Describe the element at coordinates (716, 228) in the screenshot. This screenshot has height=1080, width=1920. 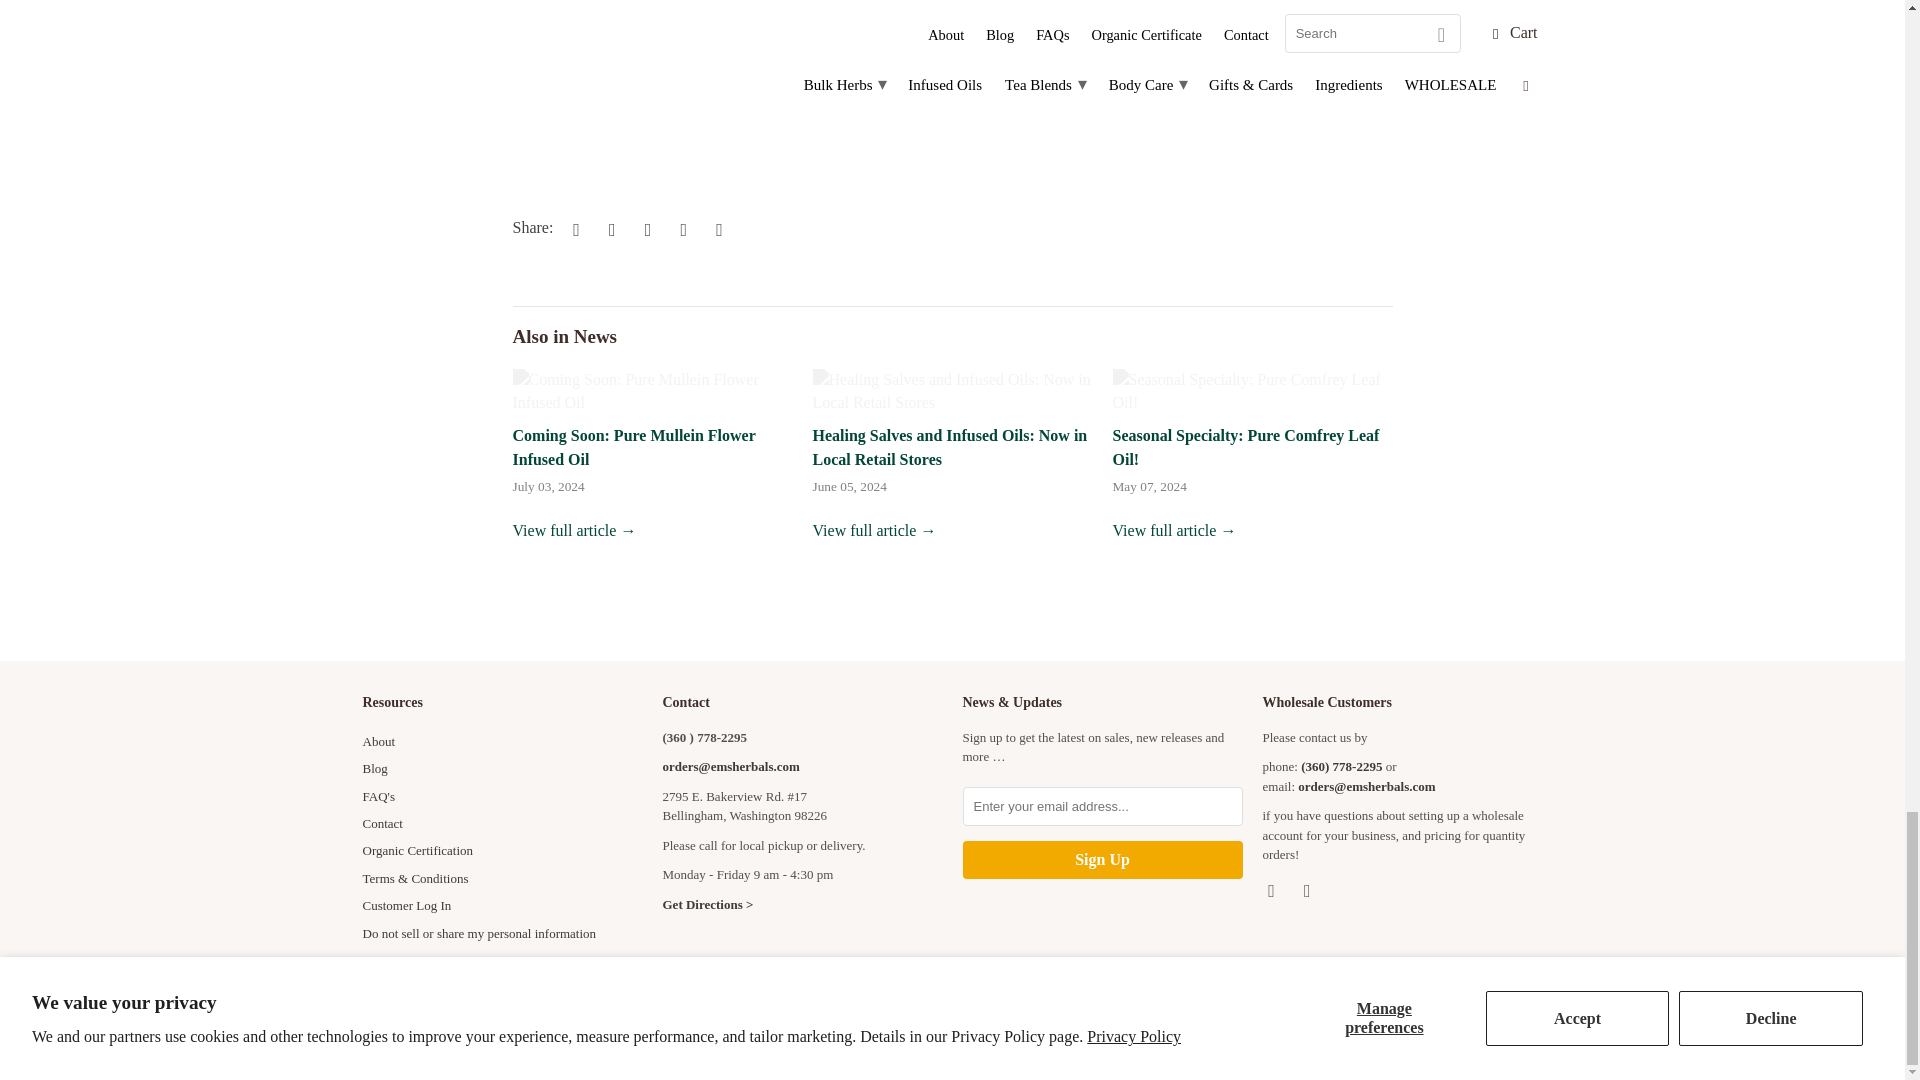
I see `Email this to a friend` at that location.